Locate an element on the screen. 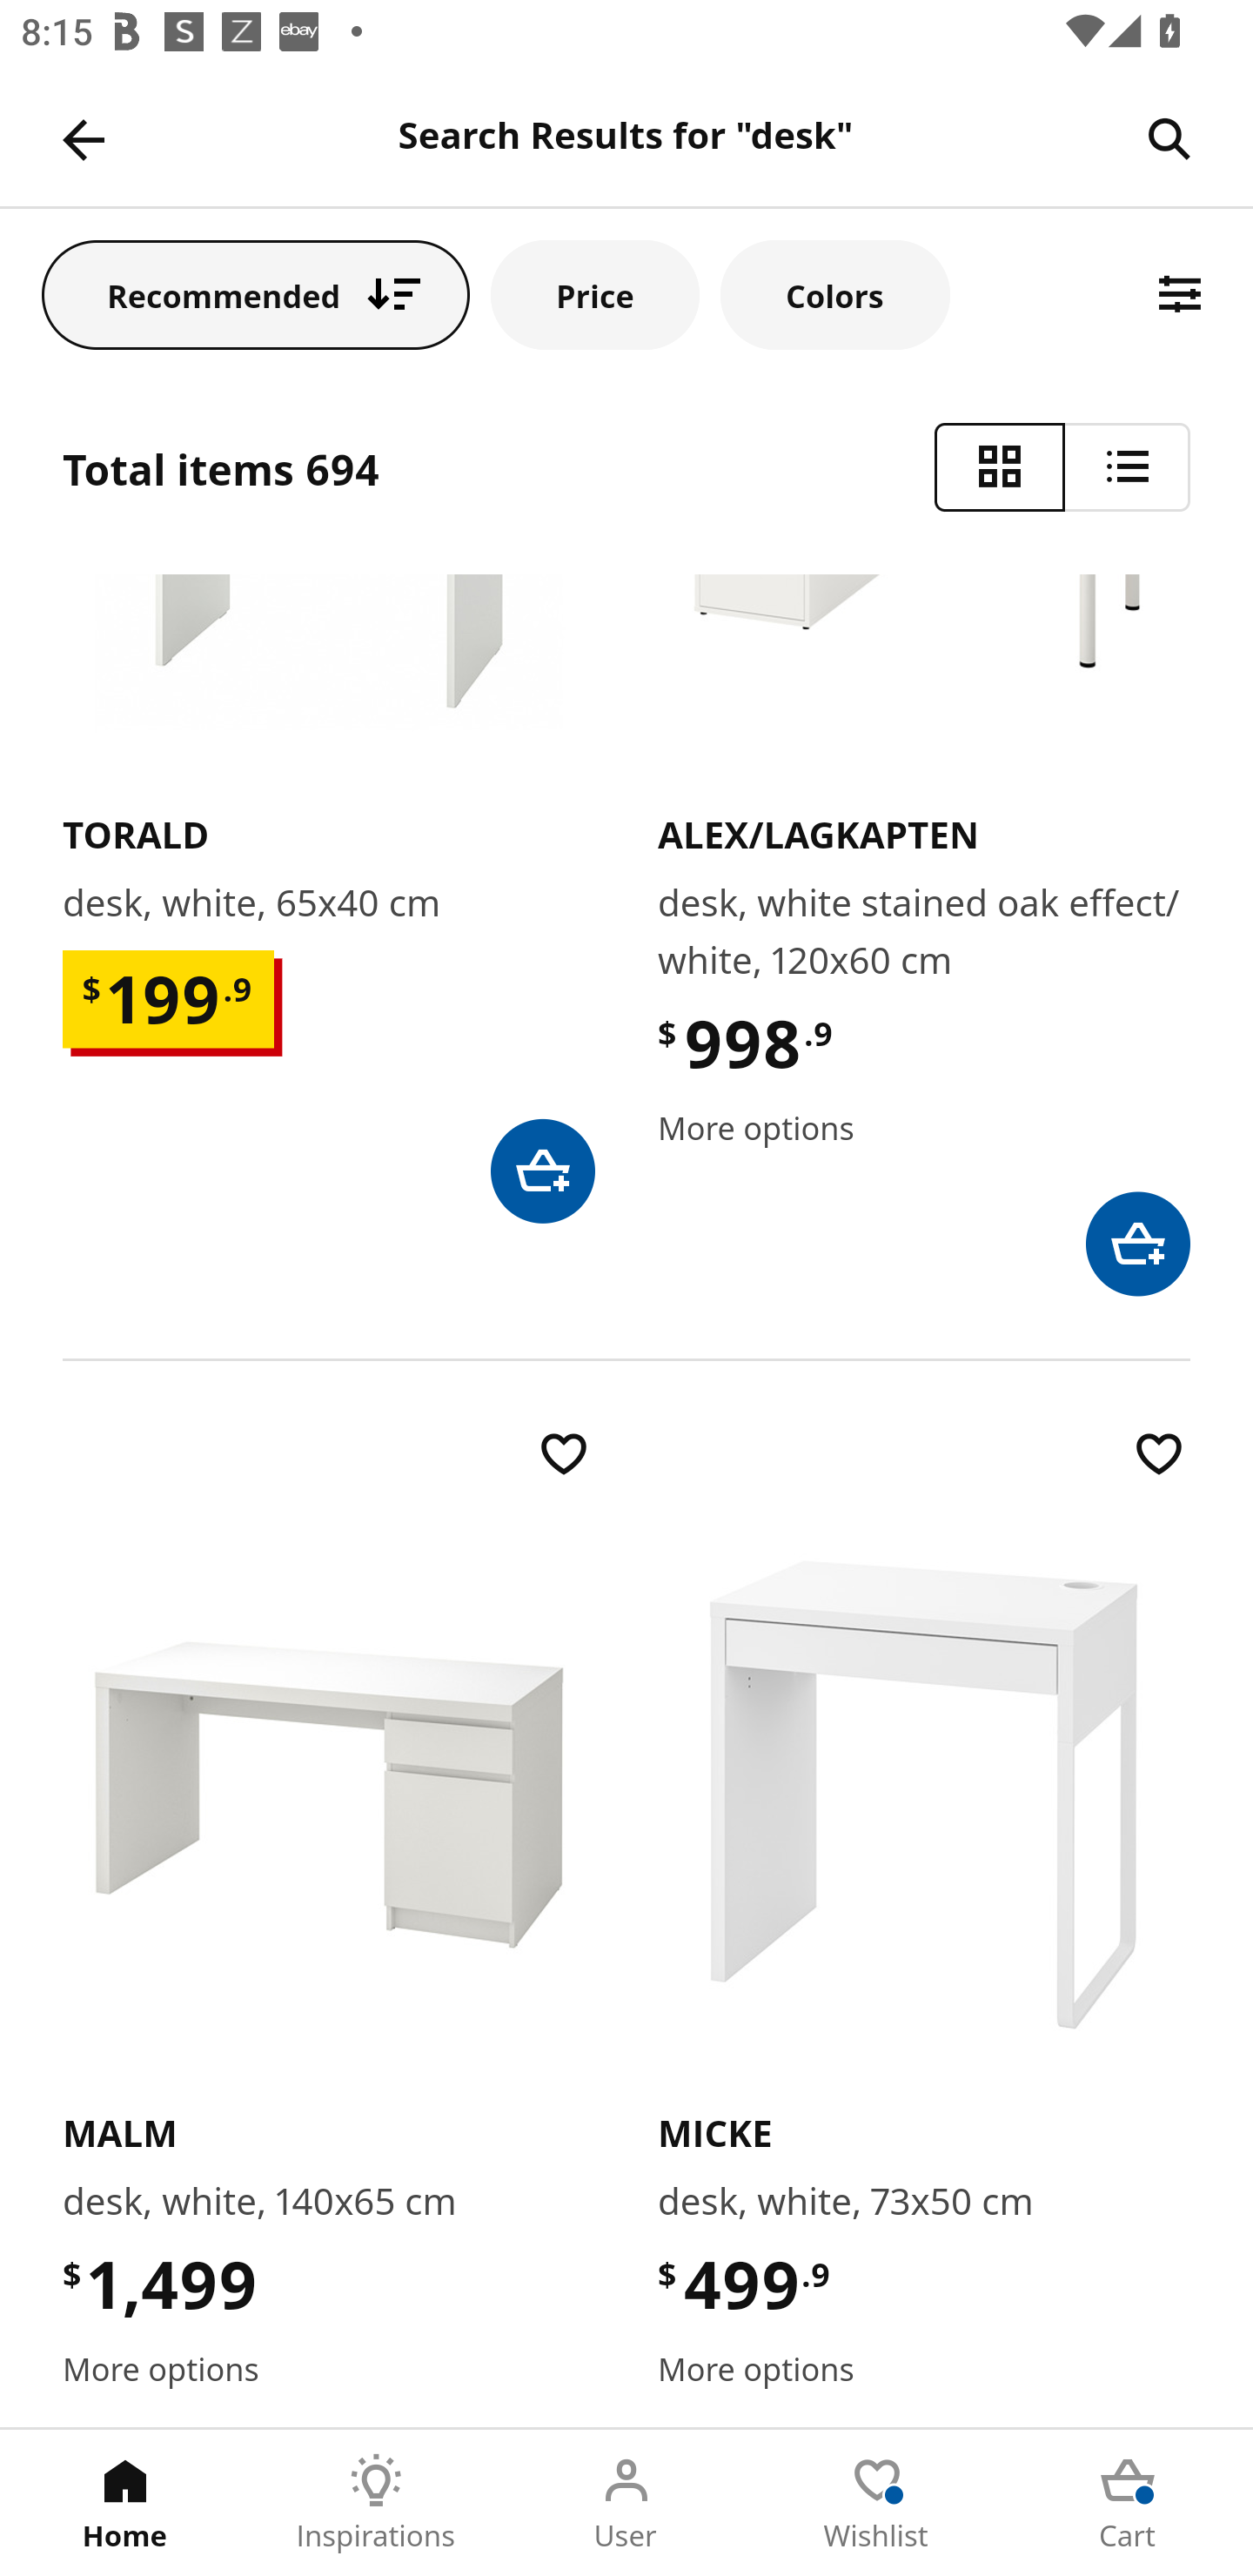 The width and height of the screenshot is (1253, 2576). ​T​O​R​A​L​D​
desk, white, 65x40 cm
$
199
.9 is located at coordinates (329, 899).